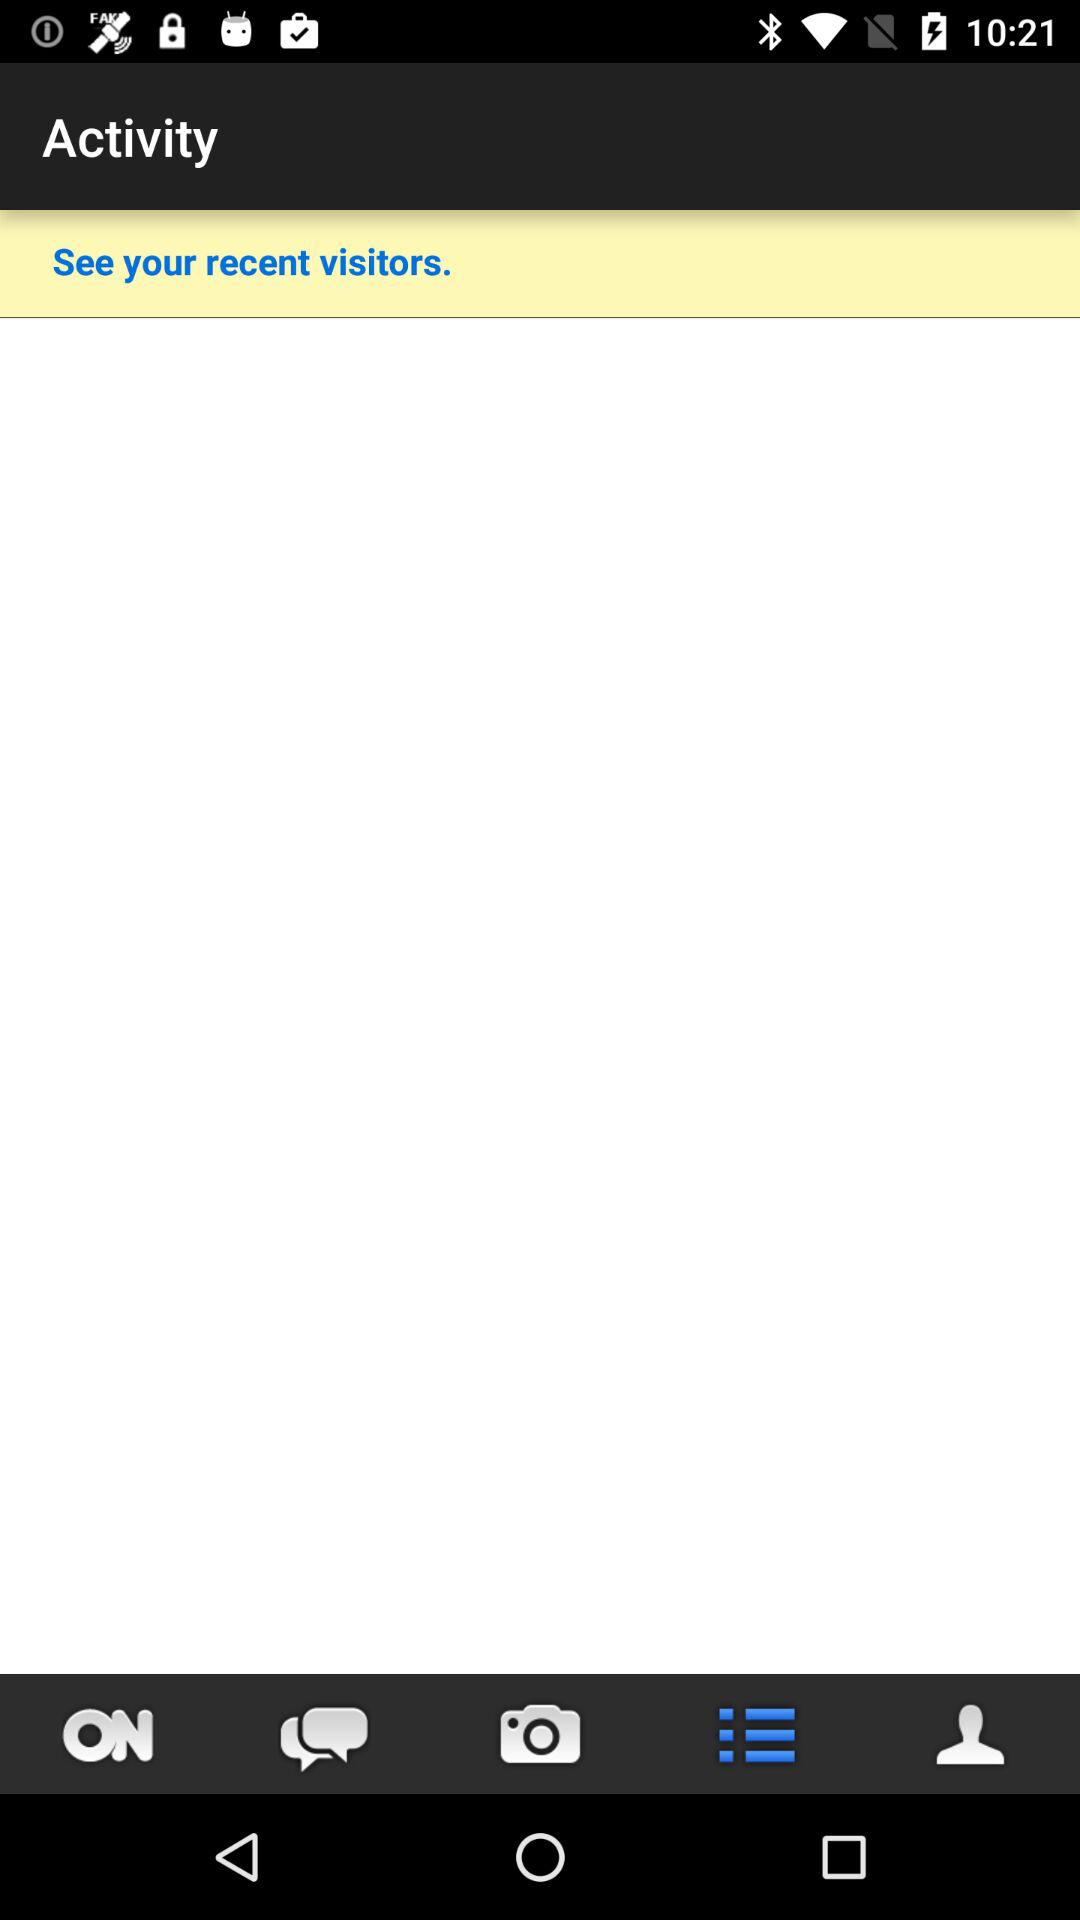 The height and width of the screenshot is (1920, 1080). Describe the element at coordinates (108, 1734) in the screenshot. I see `go to home screen` at that location.